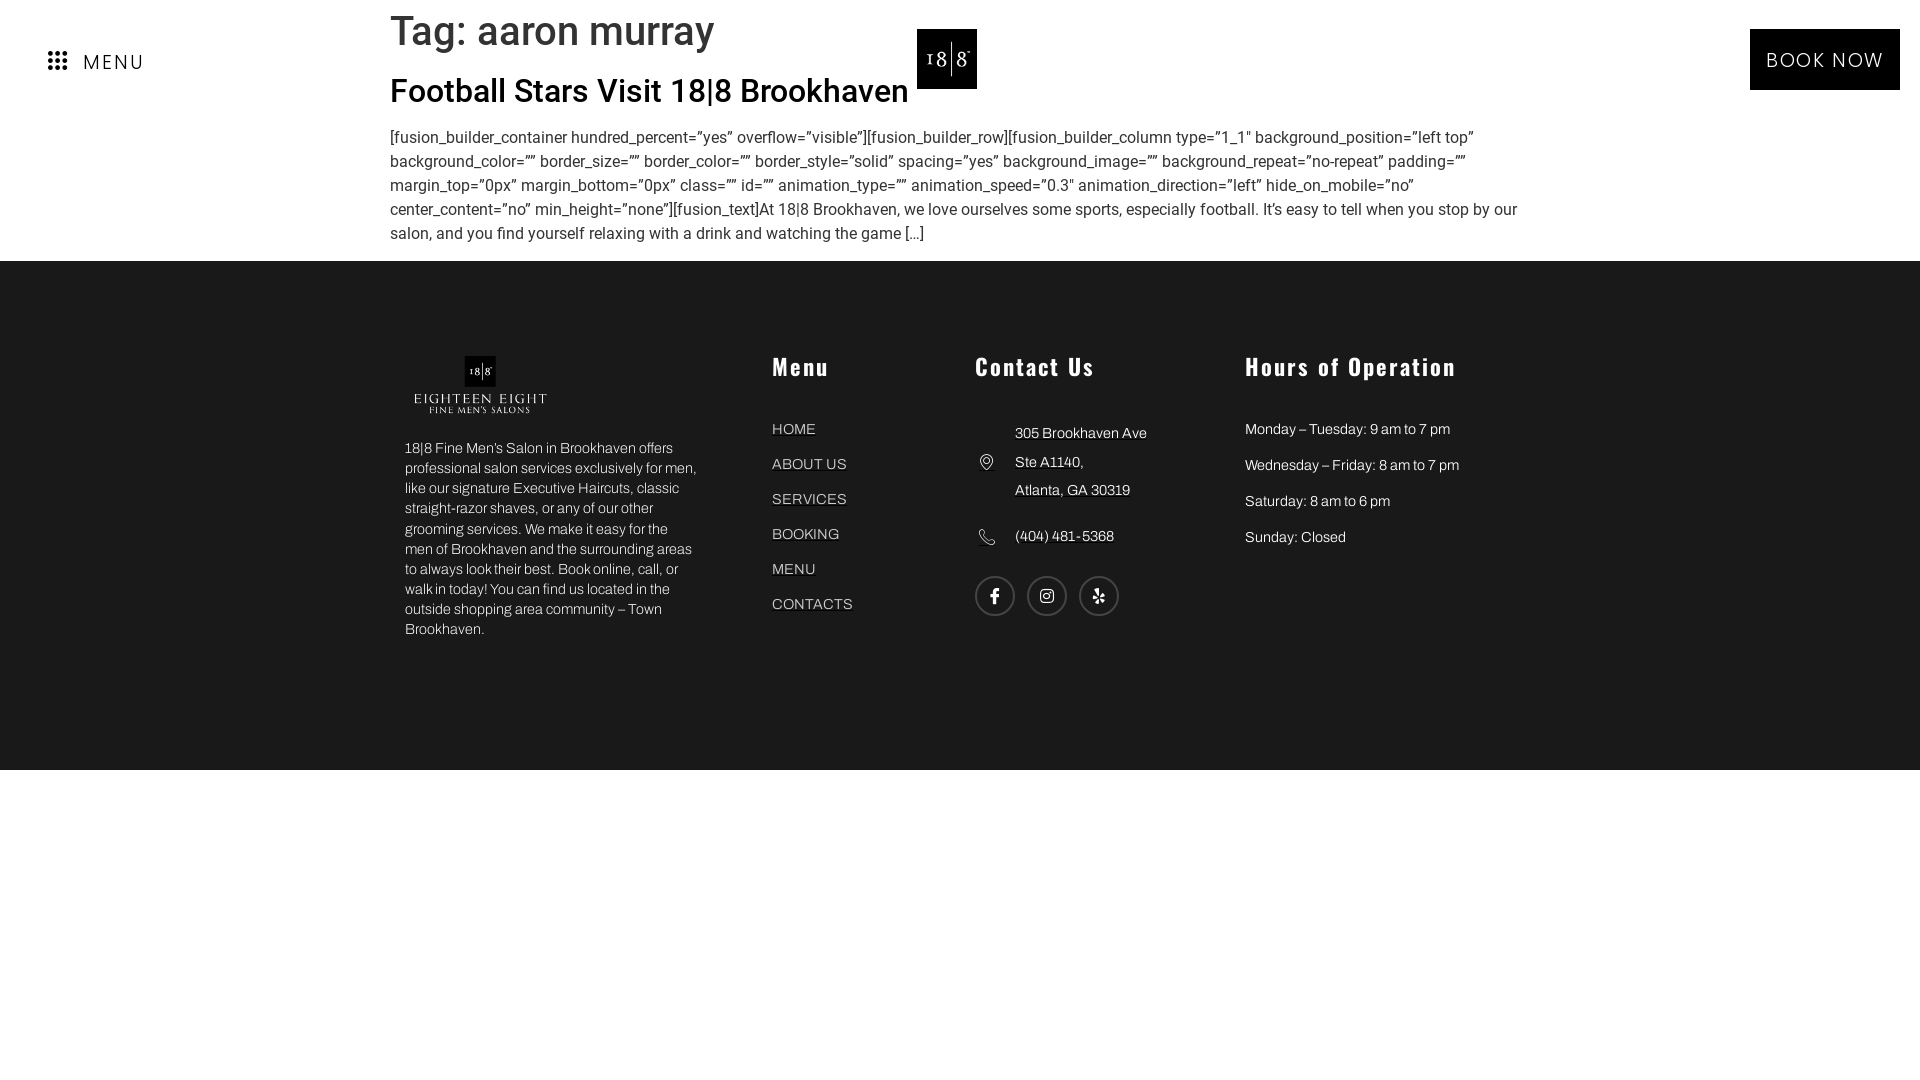  I want to click on BOOKING, so click(858, 534).